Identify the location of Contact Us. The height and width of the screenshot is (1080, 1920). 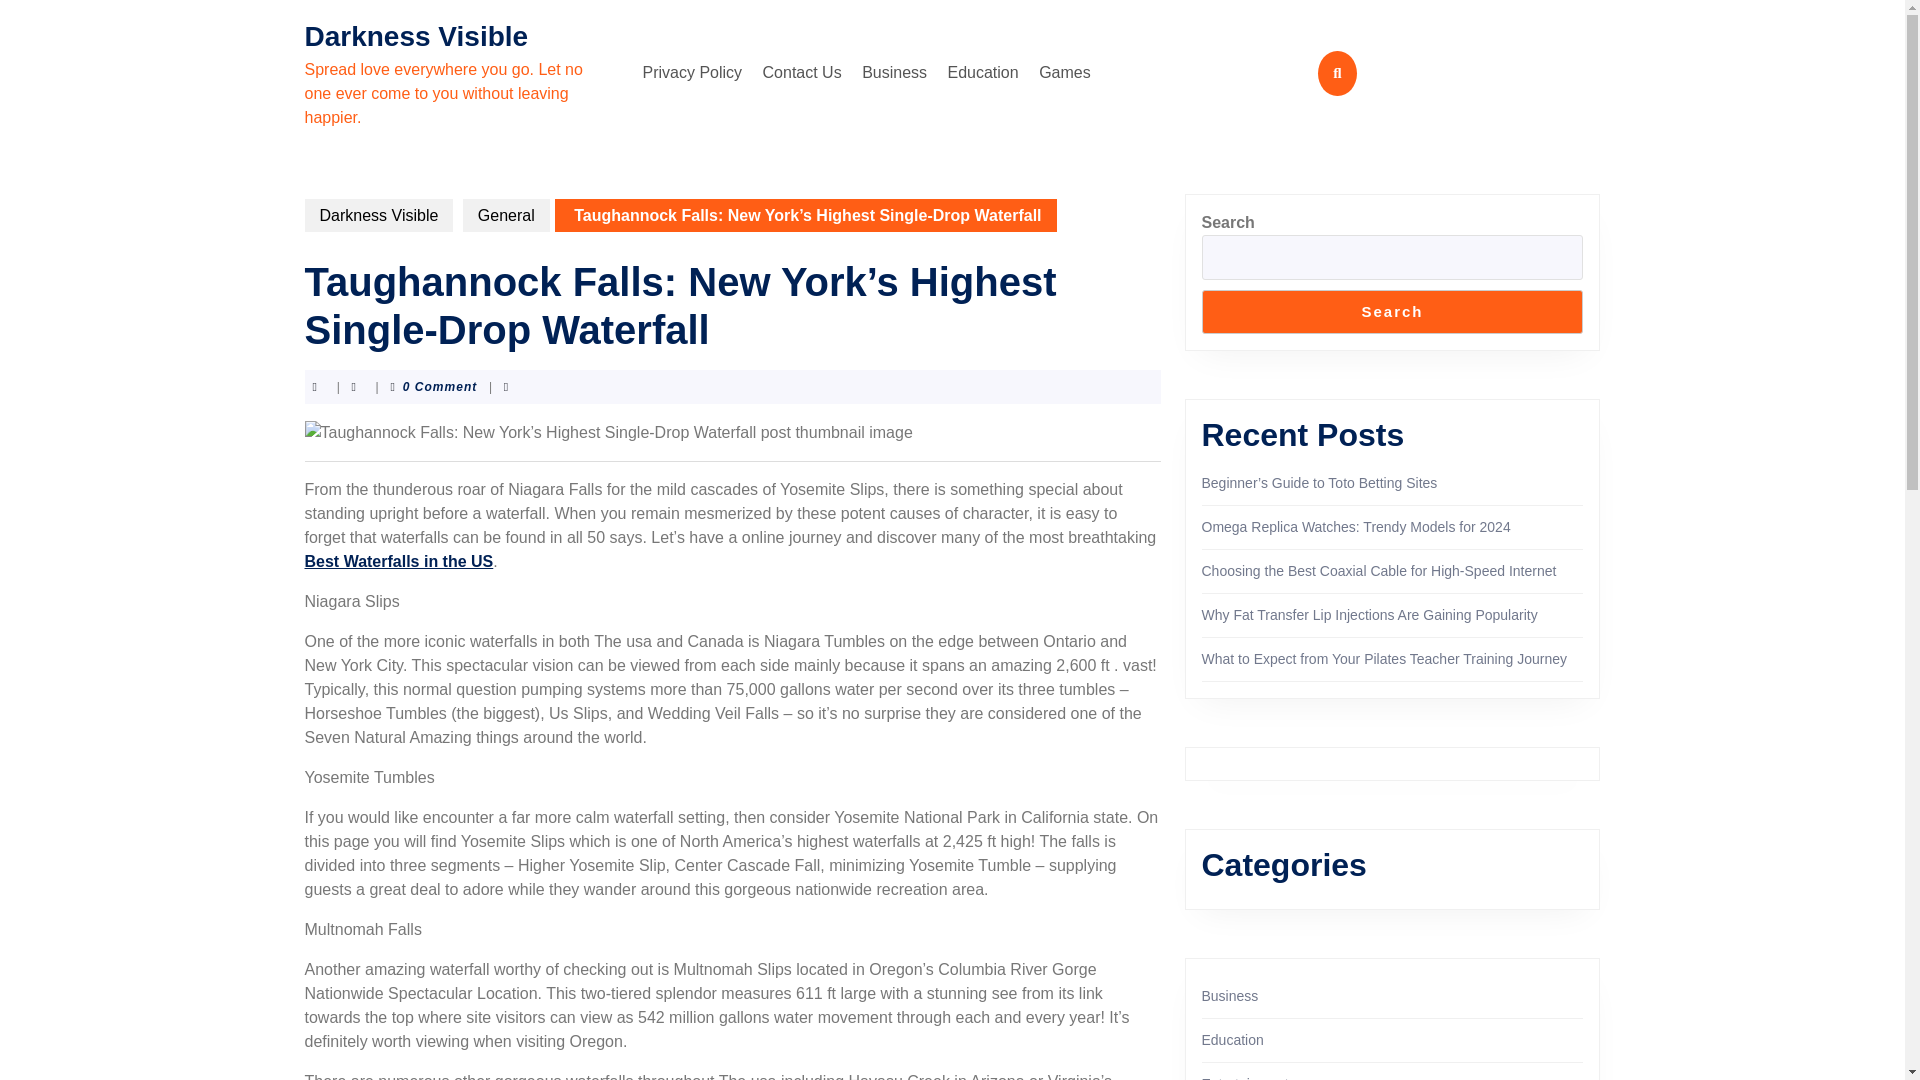
(802, 72).